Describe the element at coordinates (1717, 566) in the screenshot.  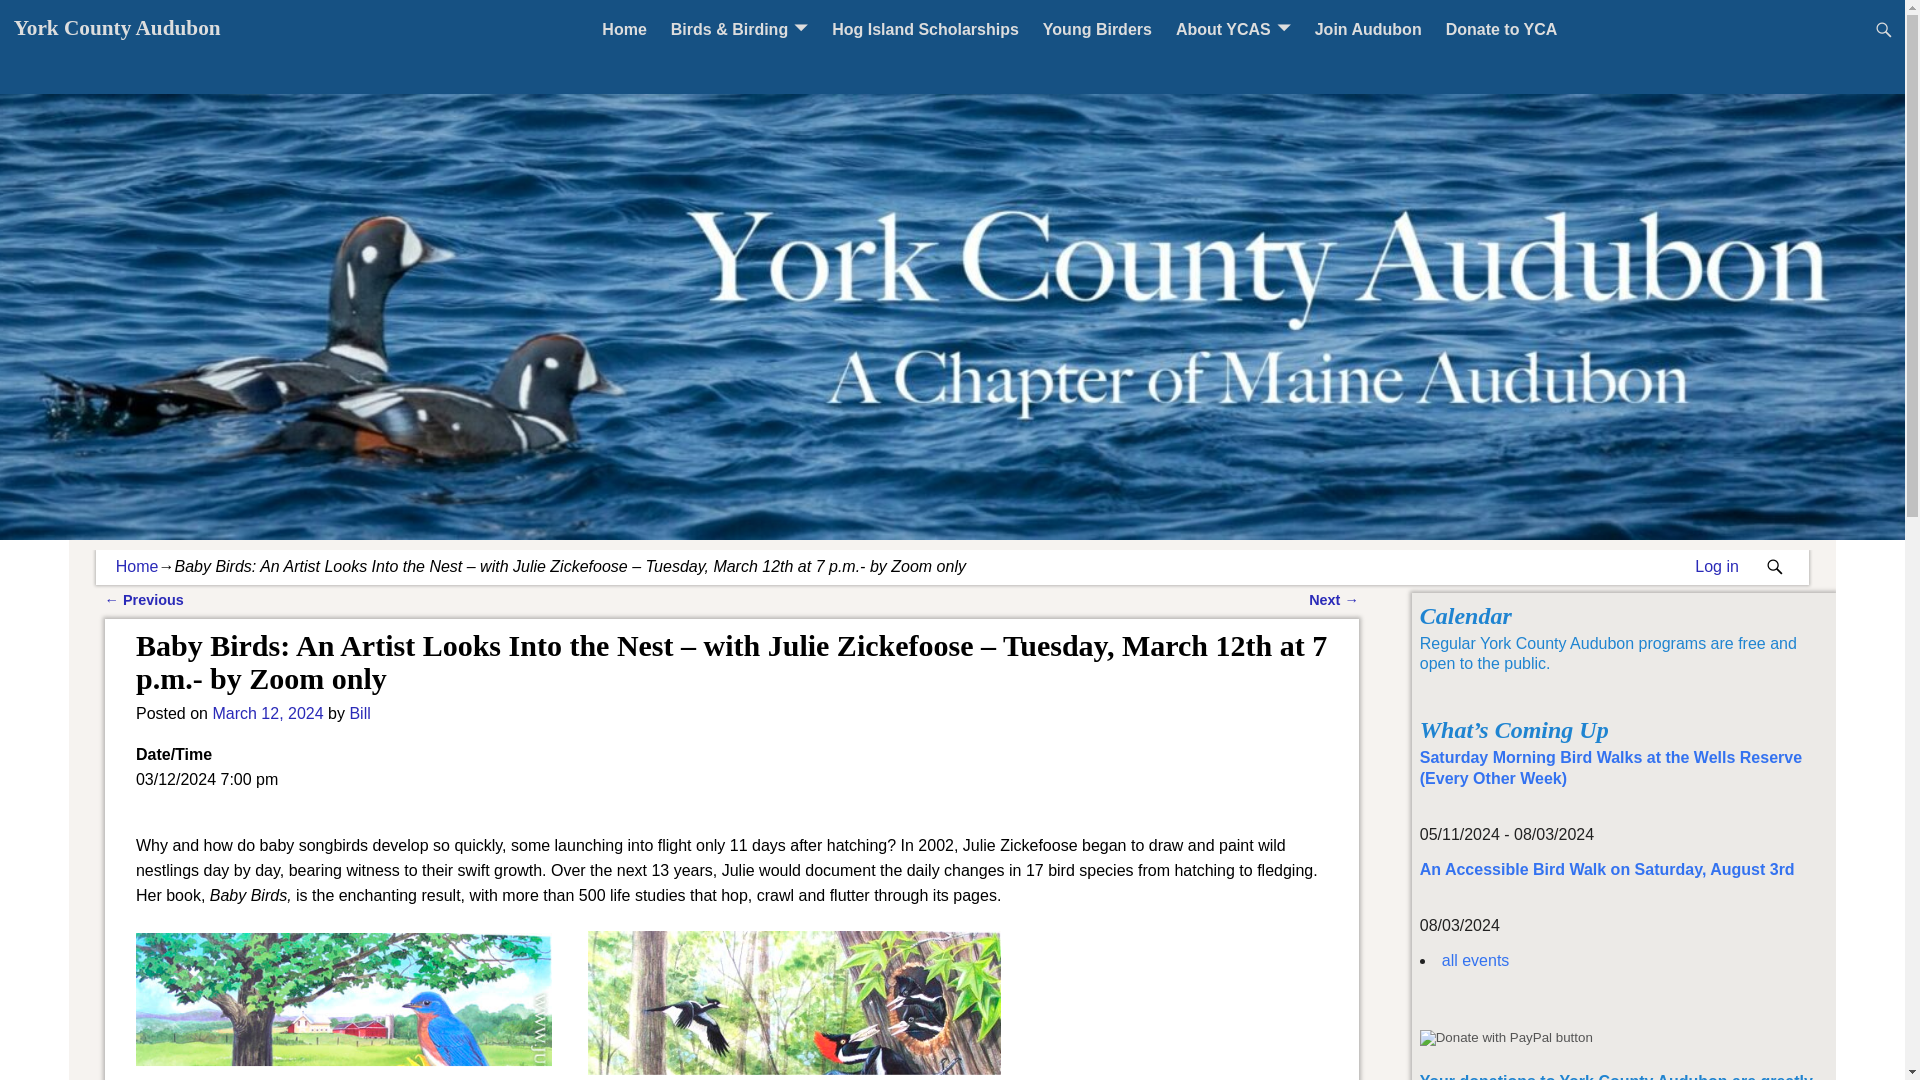
I see `Log in` at that location.